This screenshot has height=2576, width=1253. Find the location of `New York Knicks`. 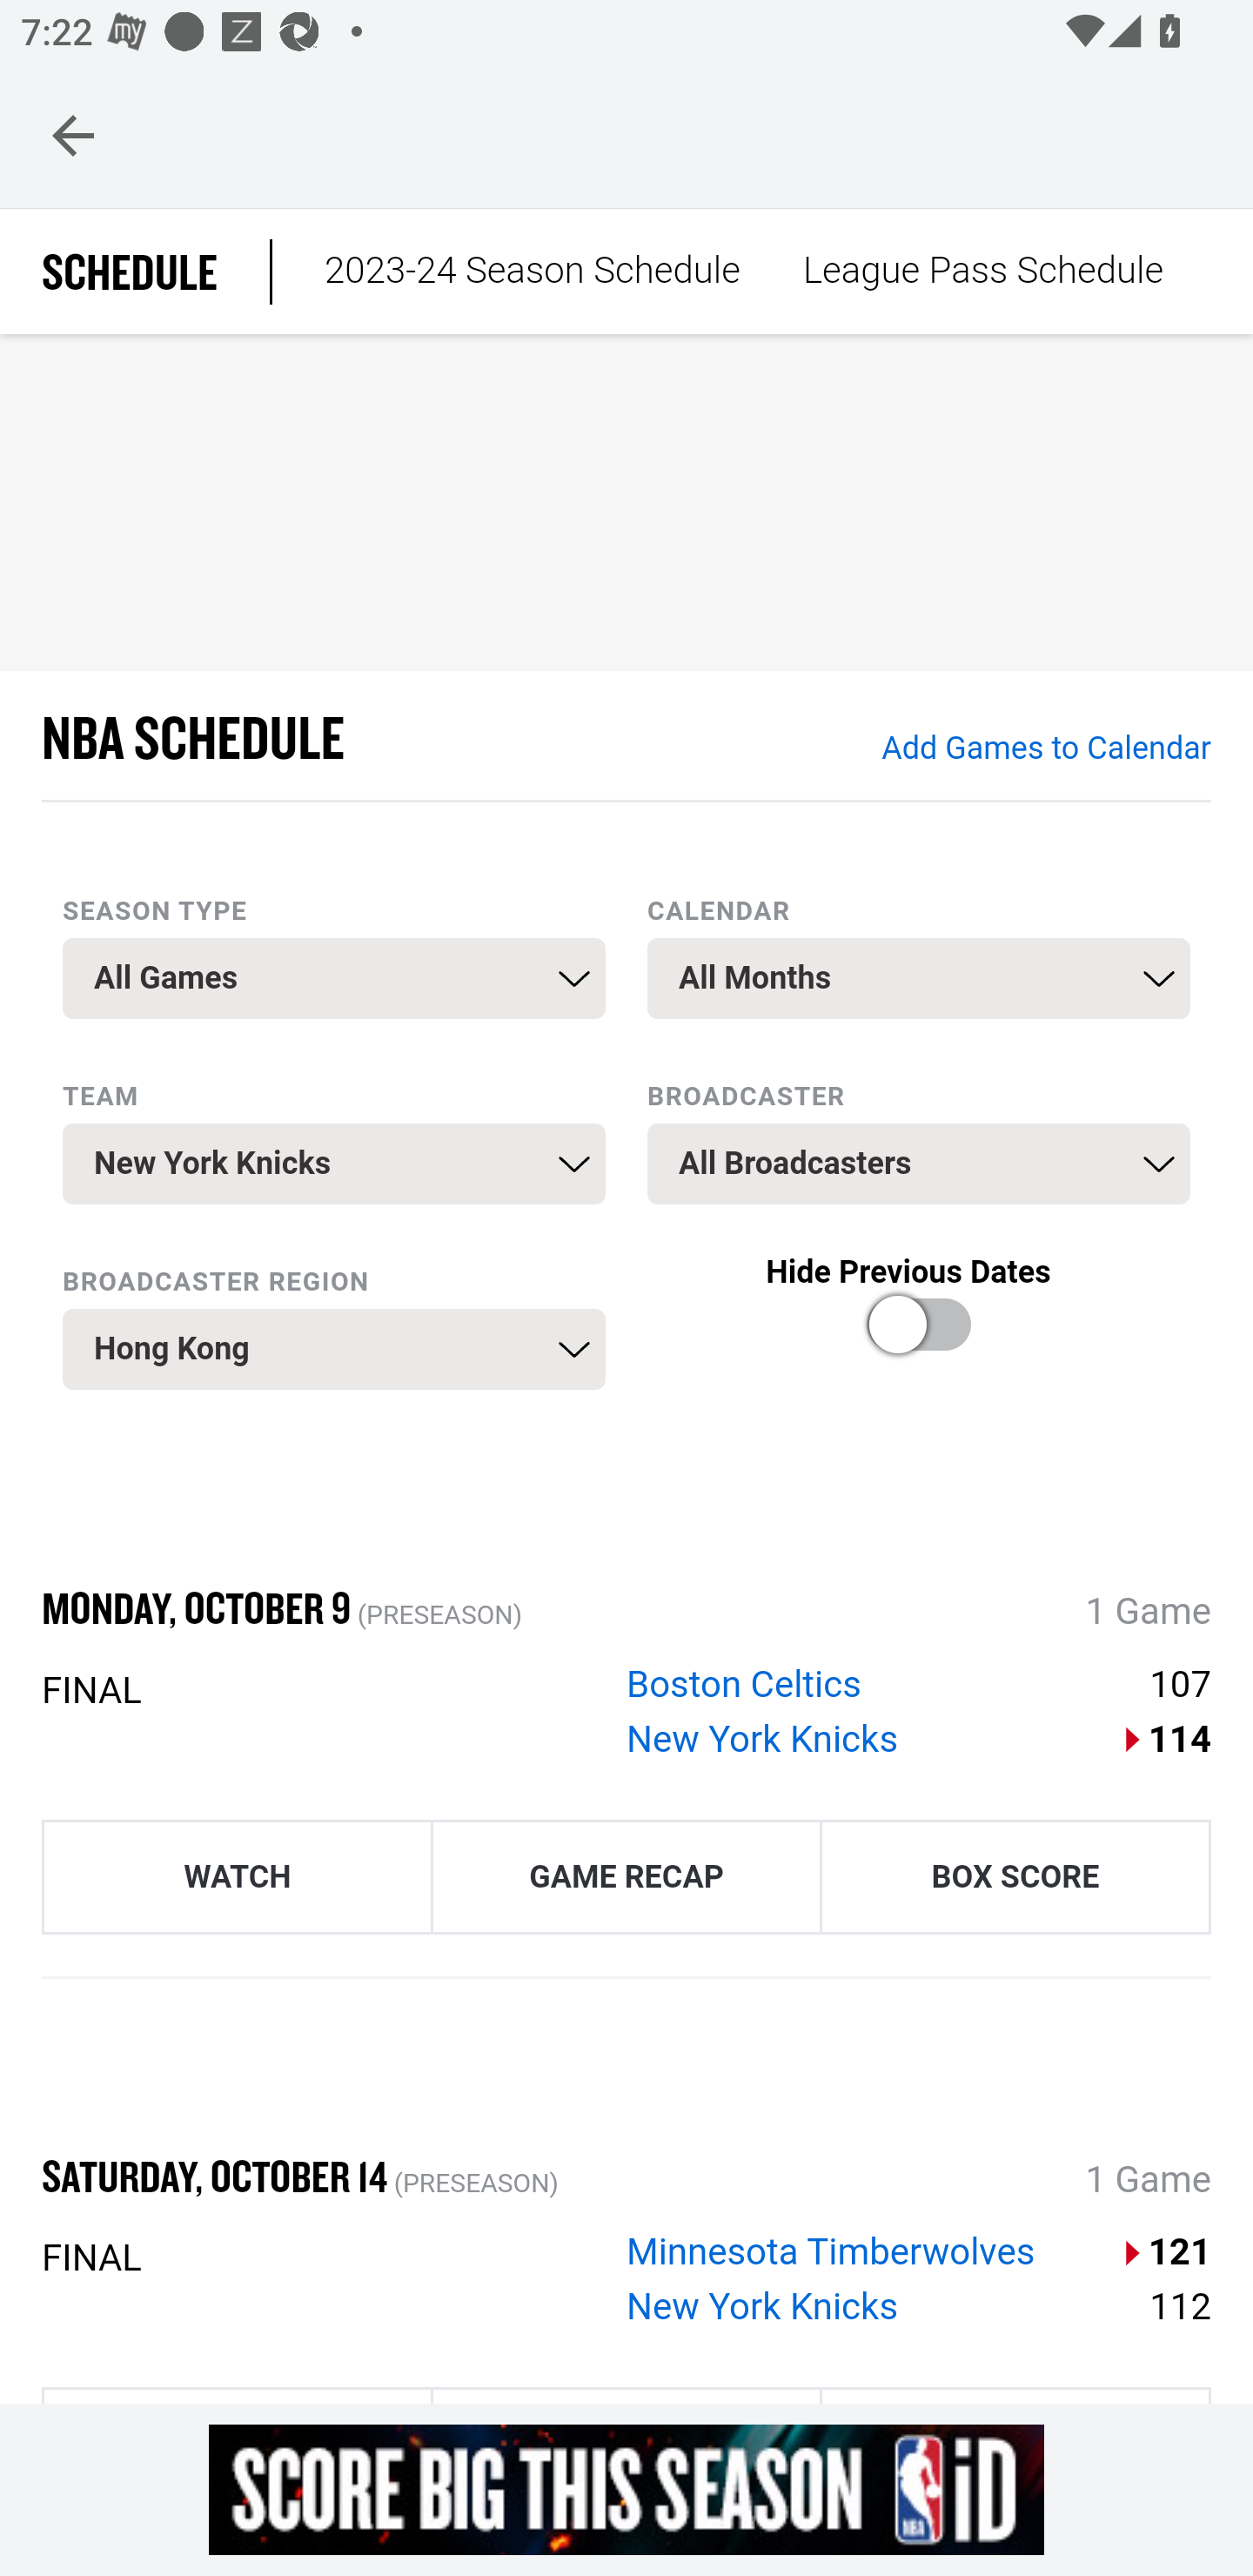

New York Knicks is located at coordinates (334, 1164).